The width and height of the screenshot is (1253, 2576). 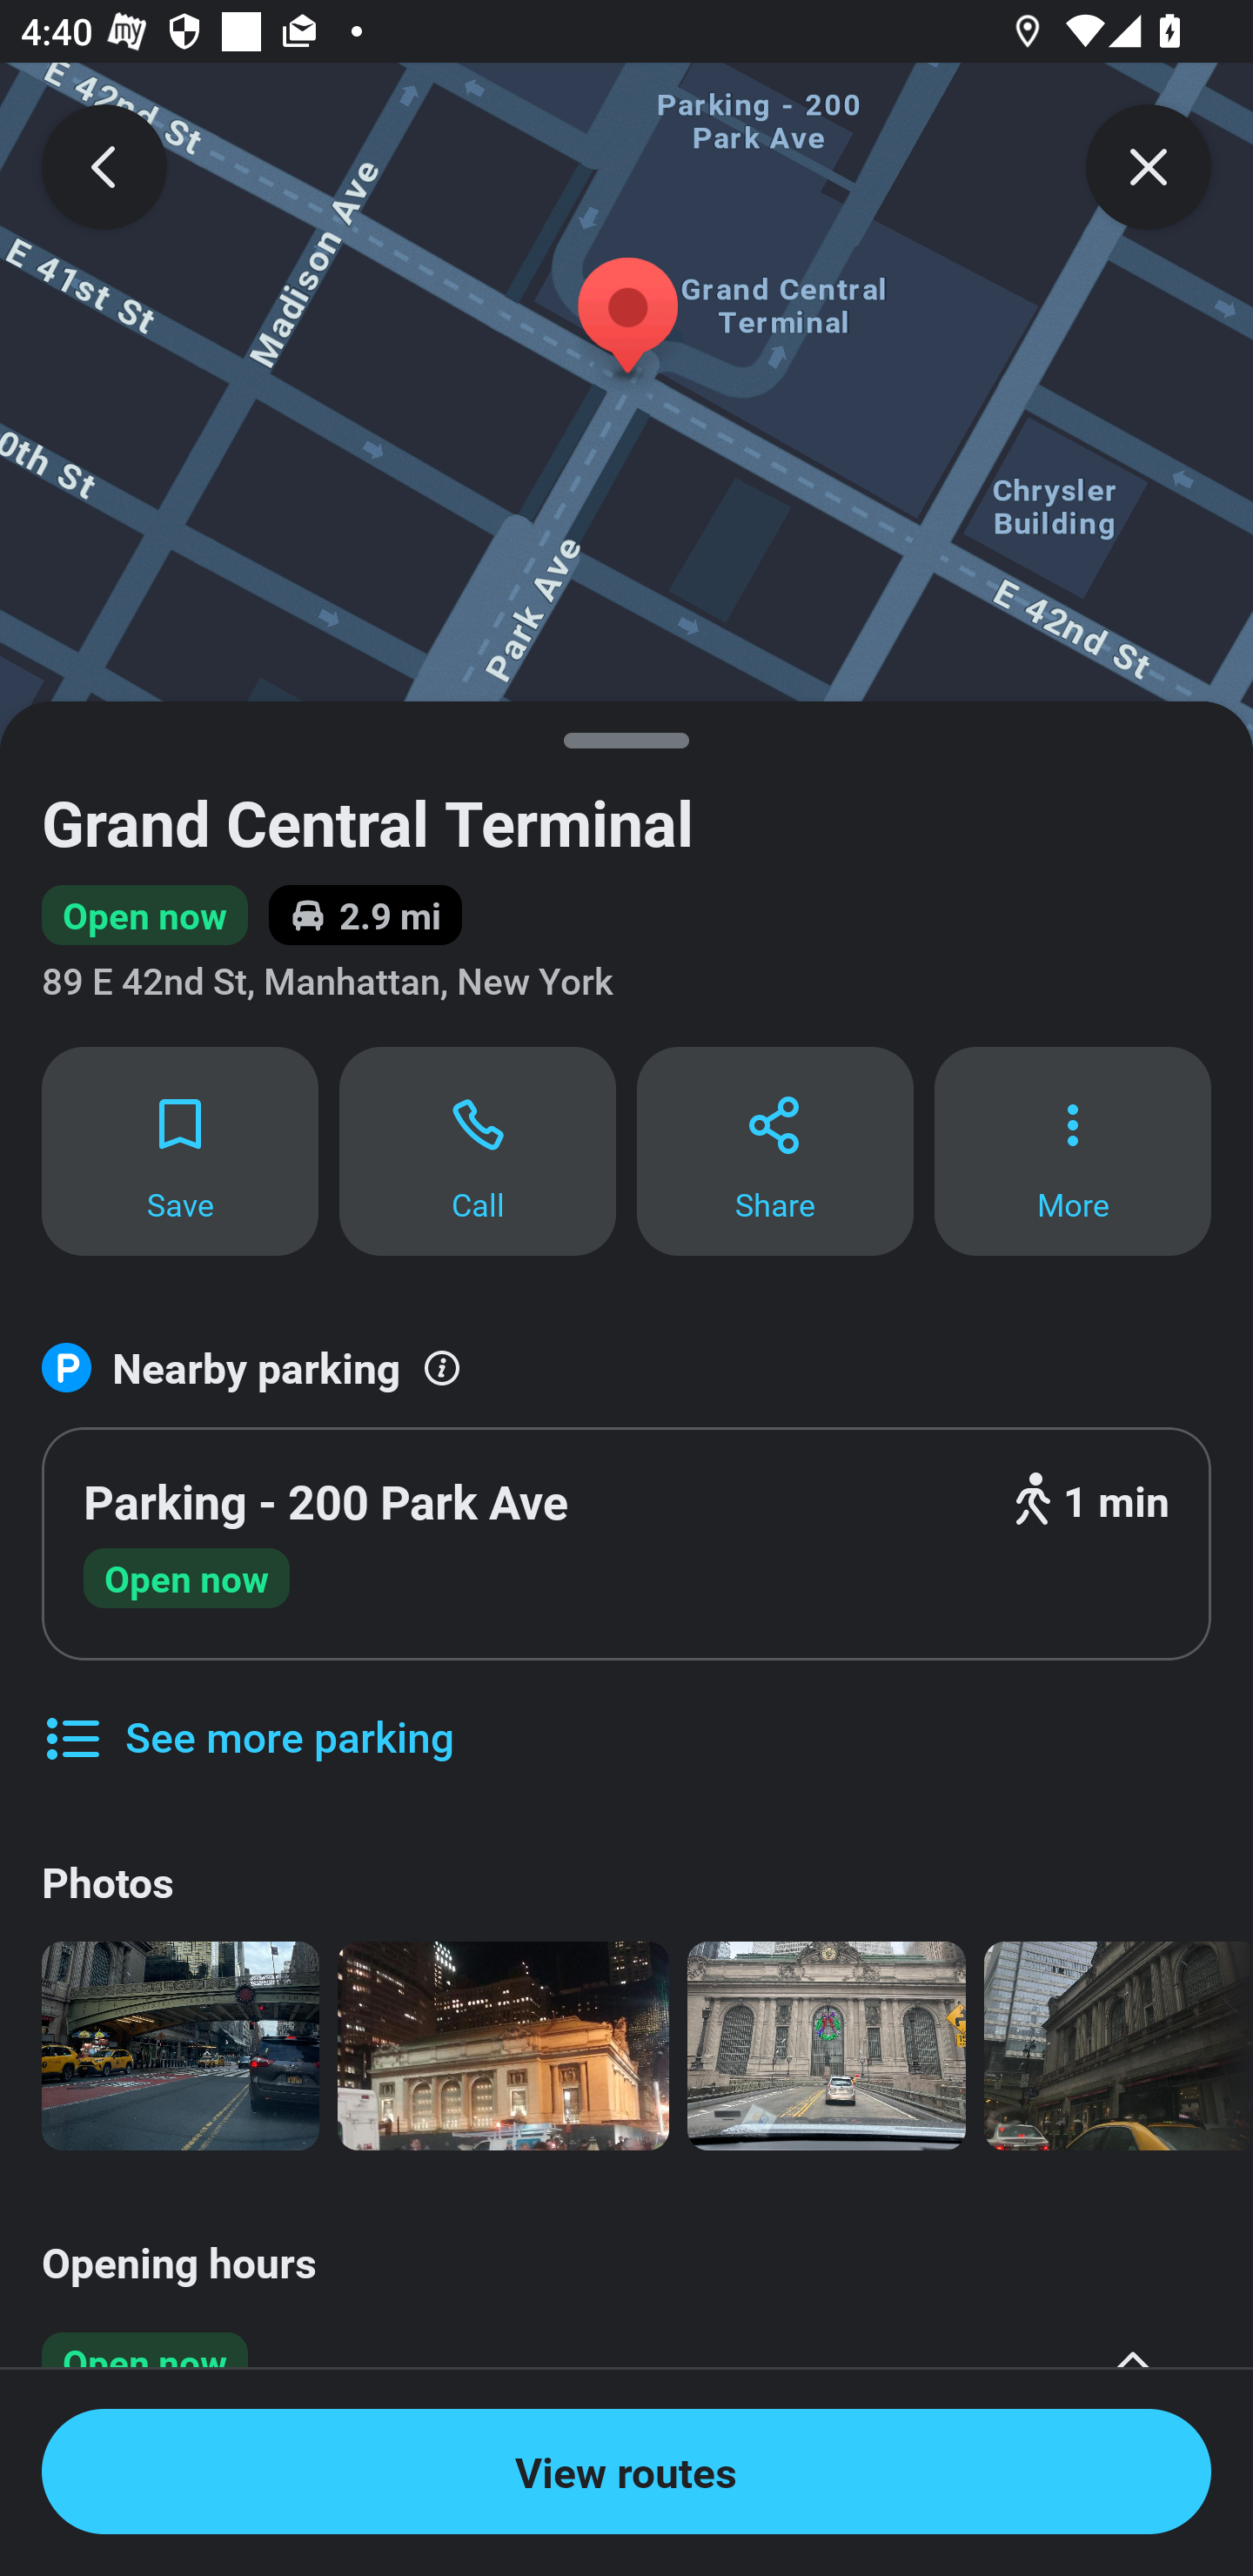 I want to click on Share, so click(x=774, y=1150).